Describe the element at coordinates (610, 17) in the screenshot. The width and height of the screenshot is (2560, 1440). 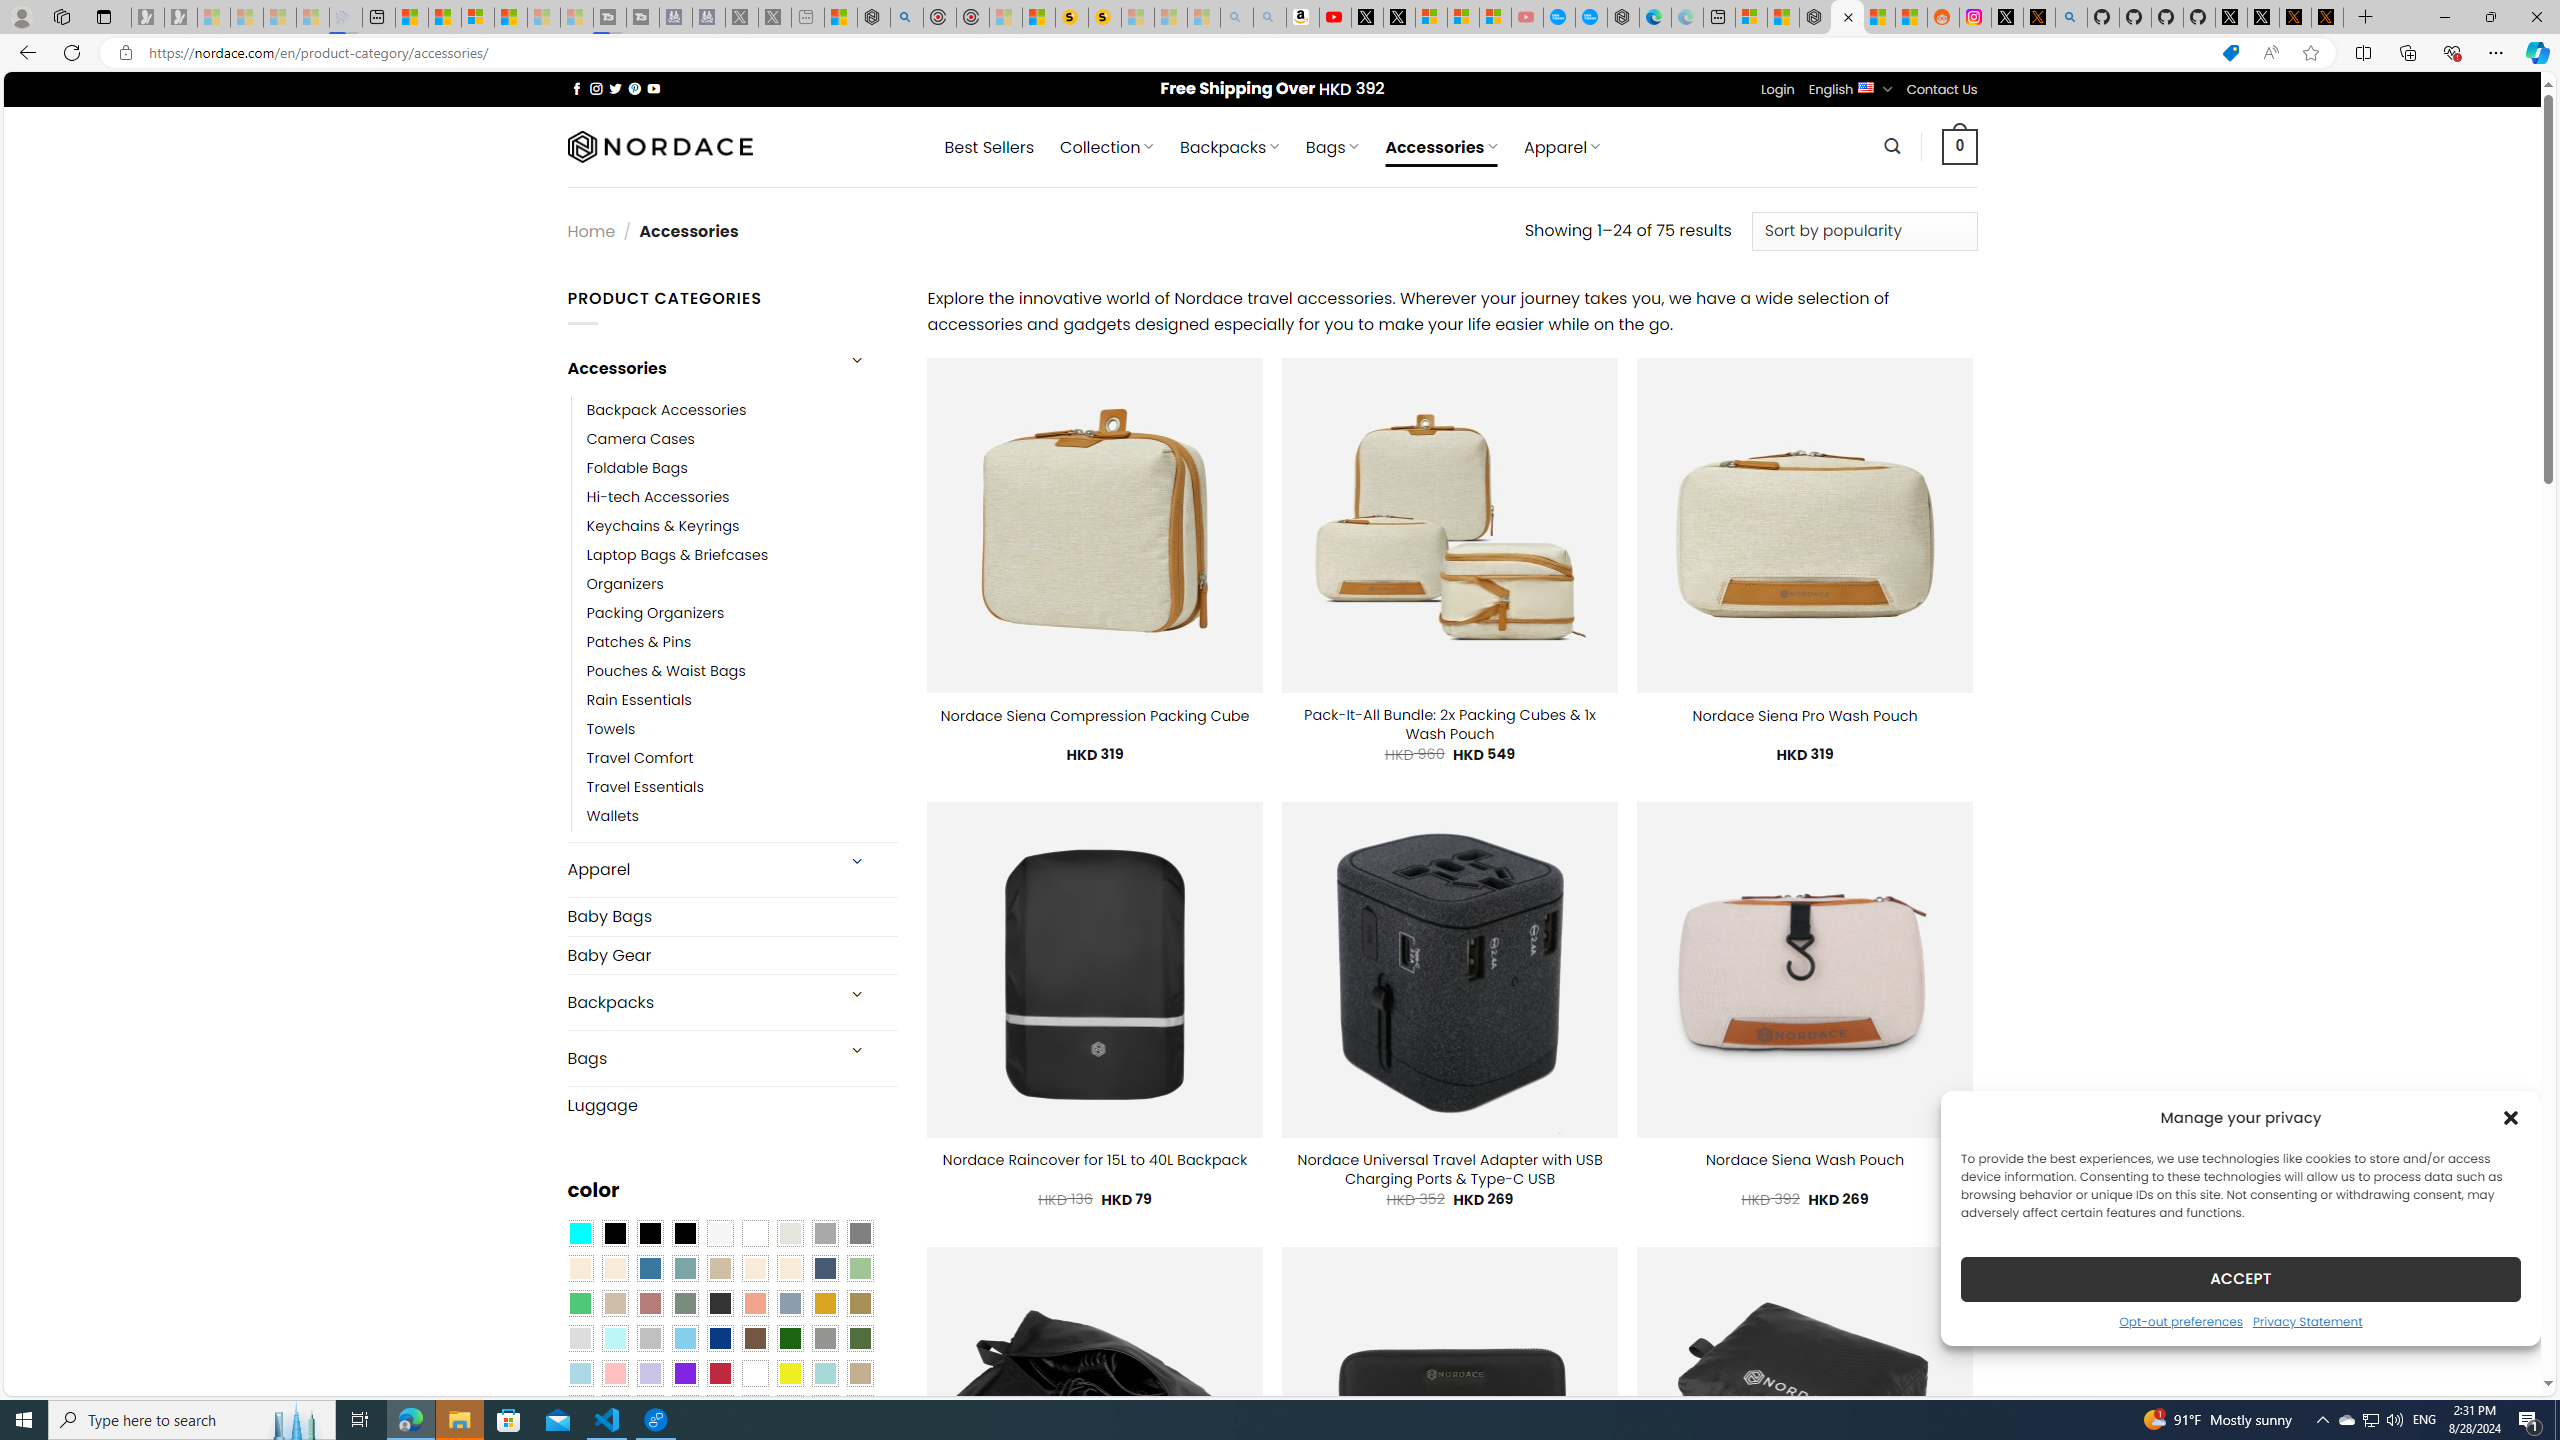
I see `Streaming Coverage | T3 - Sleeping` at that location.